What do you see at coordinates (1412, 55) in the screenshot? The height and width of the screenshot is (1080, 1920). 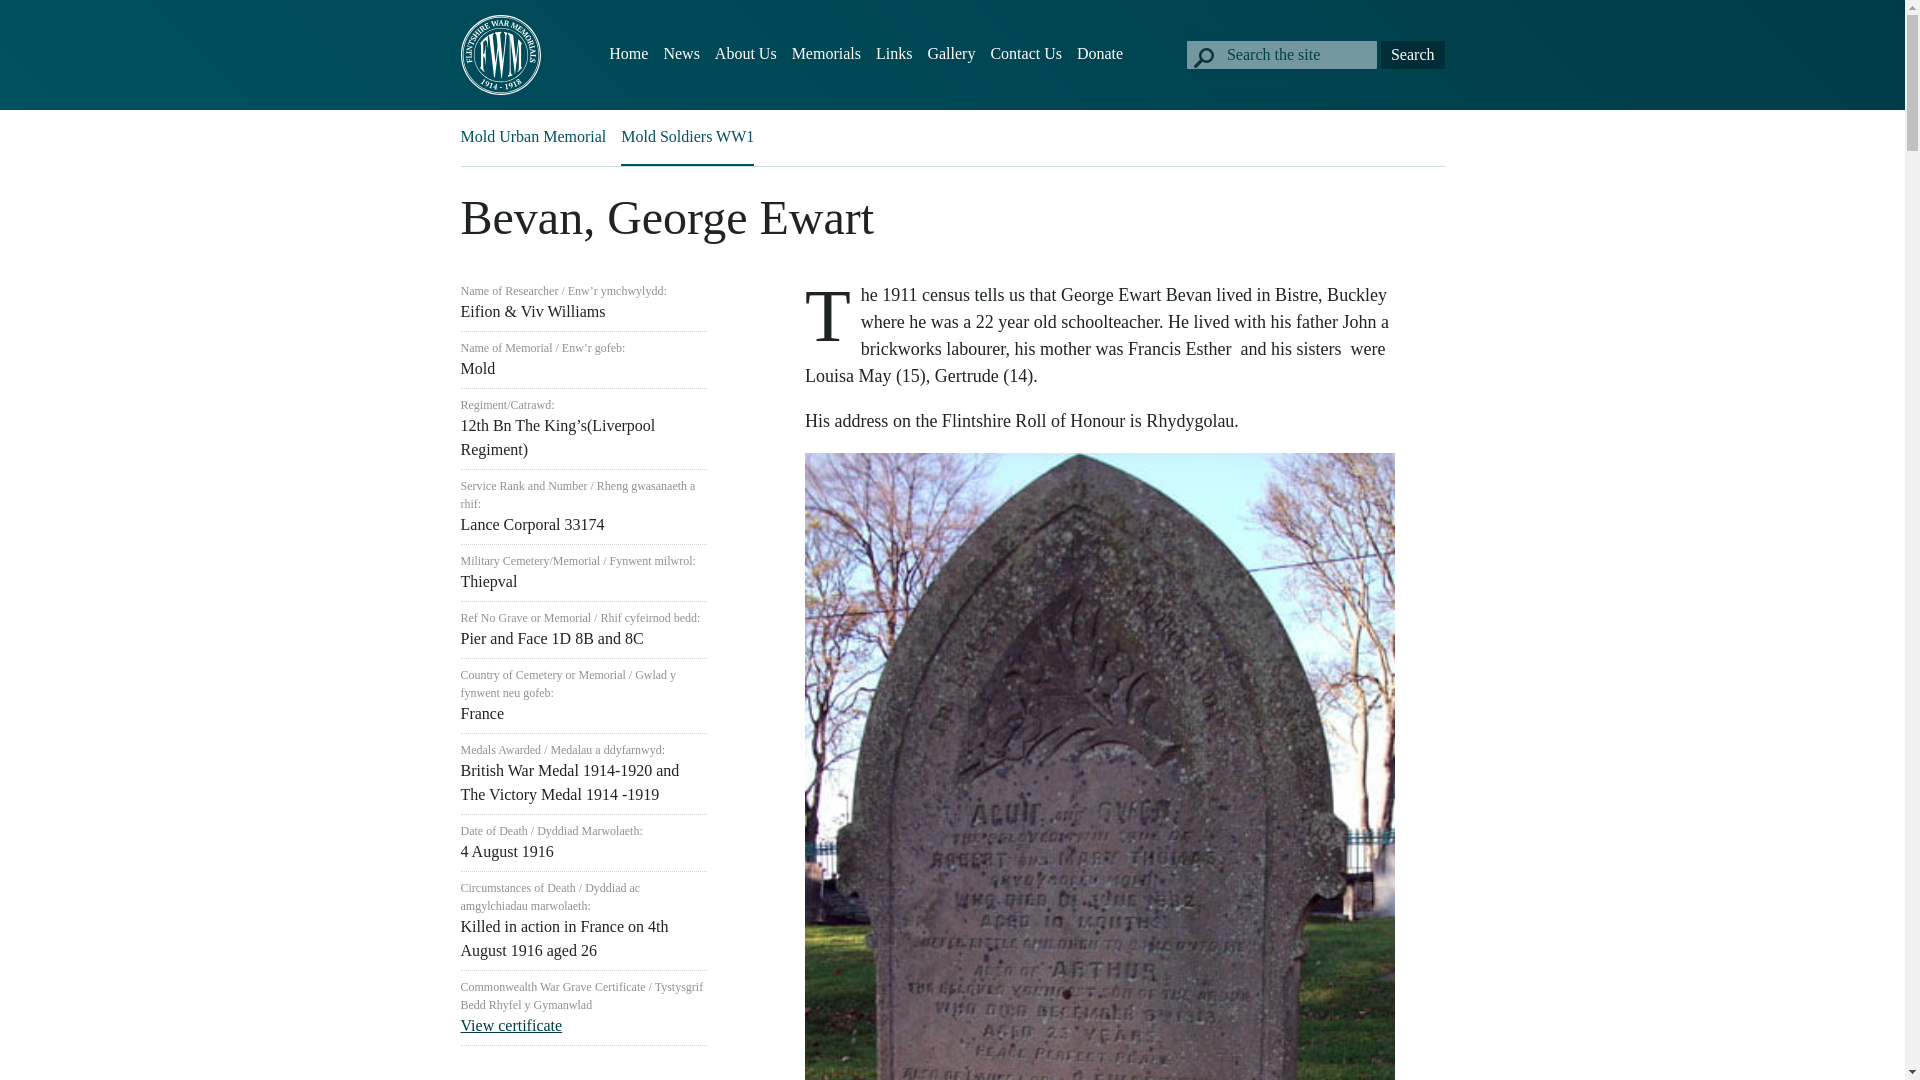 I see `Search` at bounding box center [1412, 55].